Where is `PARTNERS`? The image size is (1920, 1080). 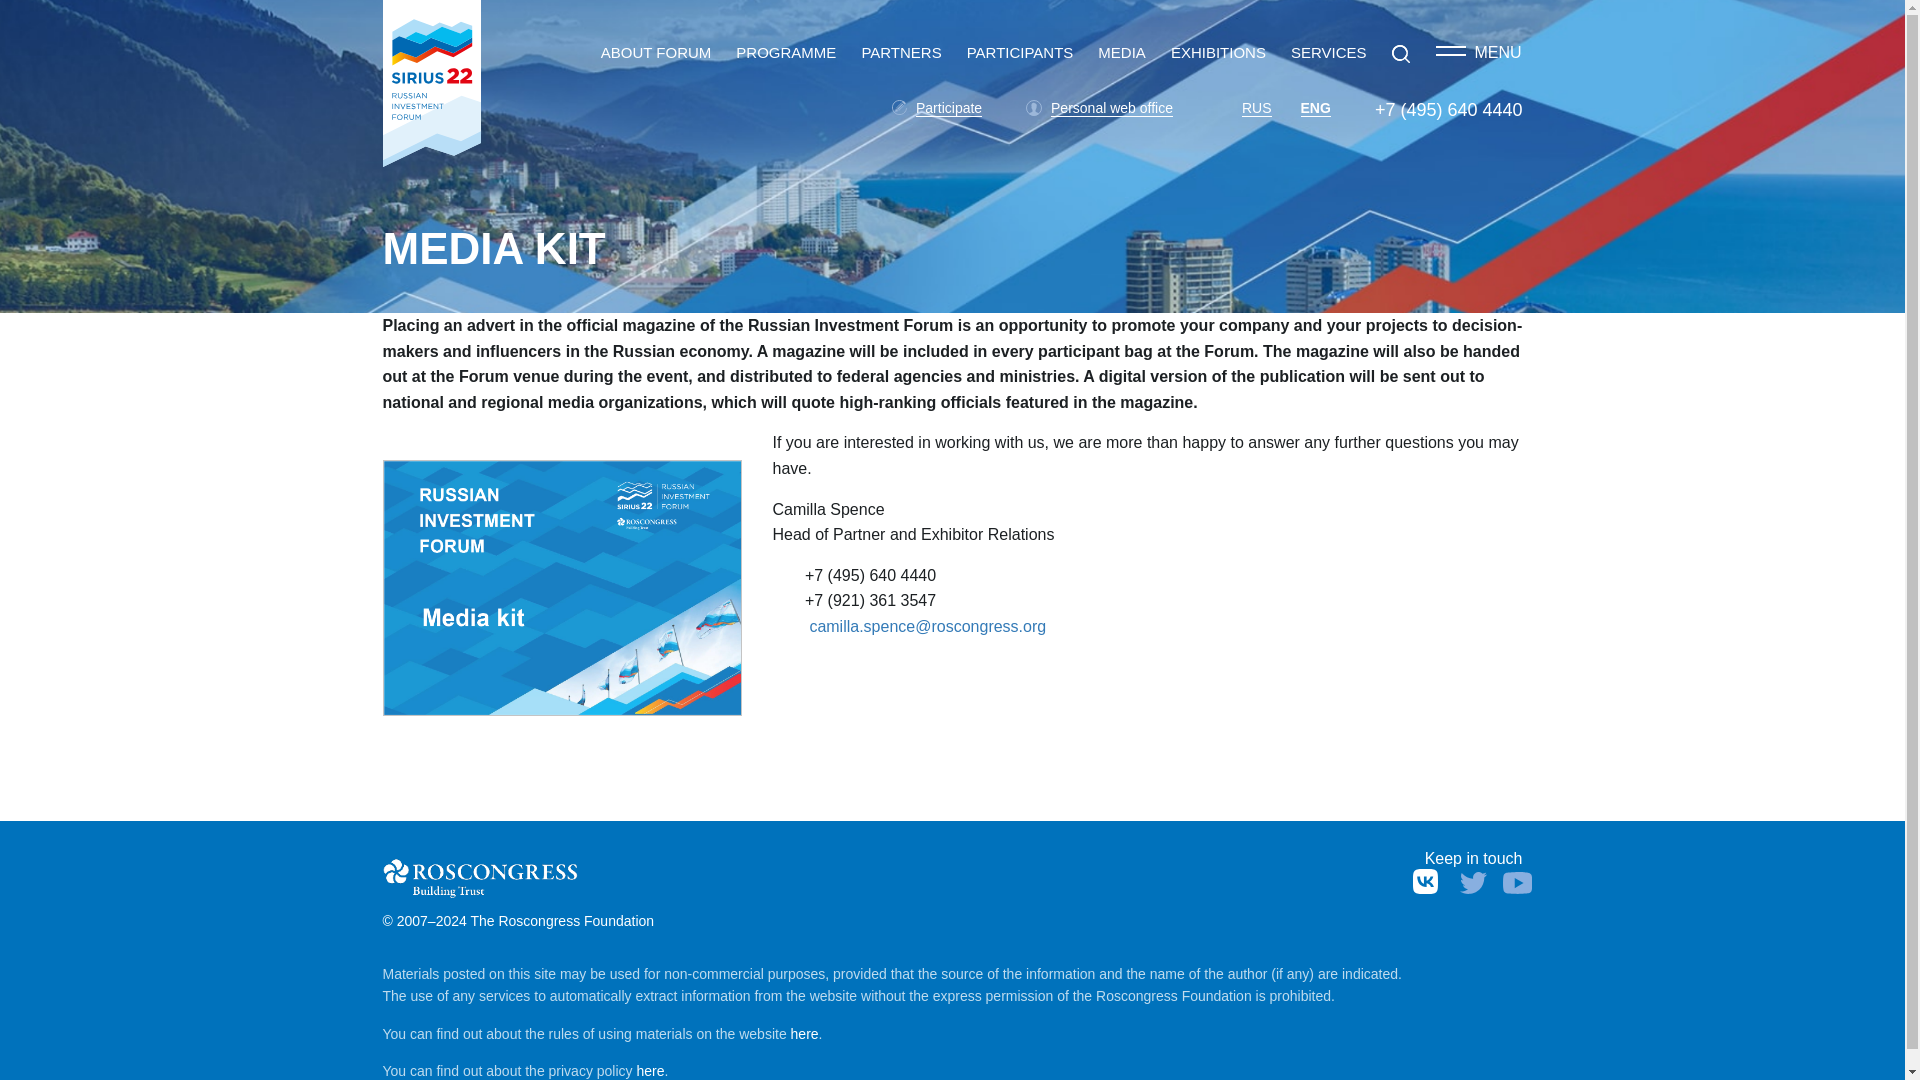
PARTNERS is located at coordinates (900, 52).